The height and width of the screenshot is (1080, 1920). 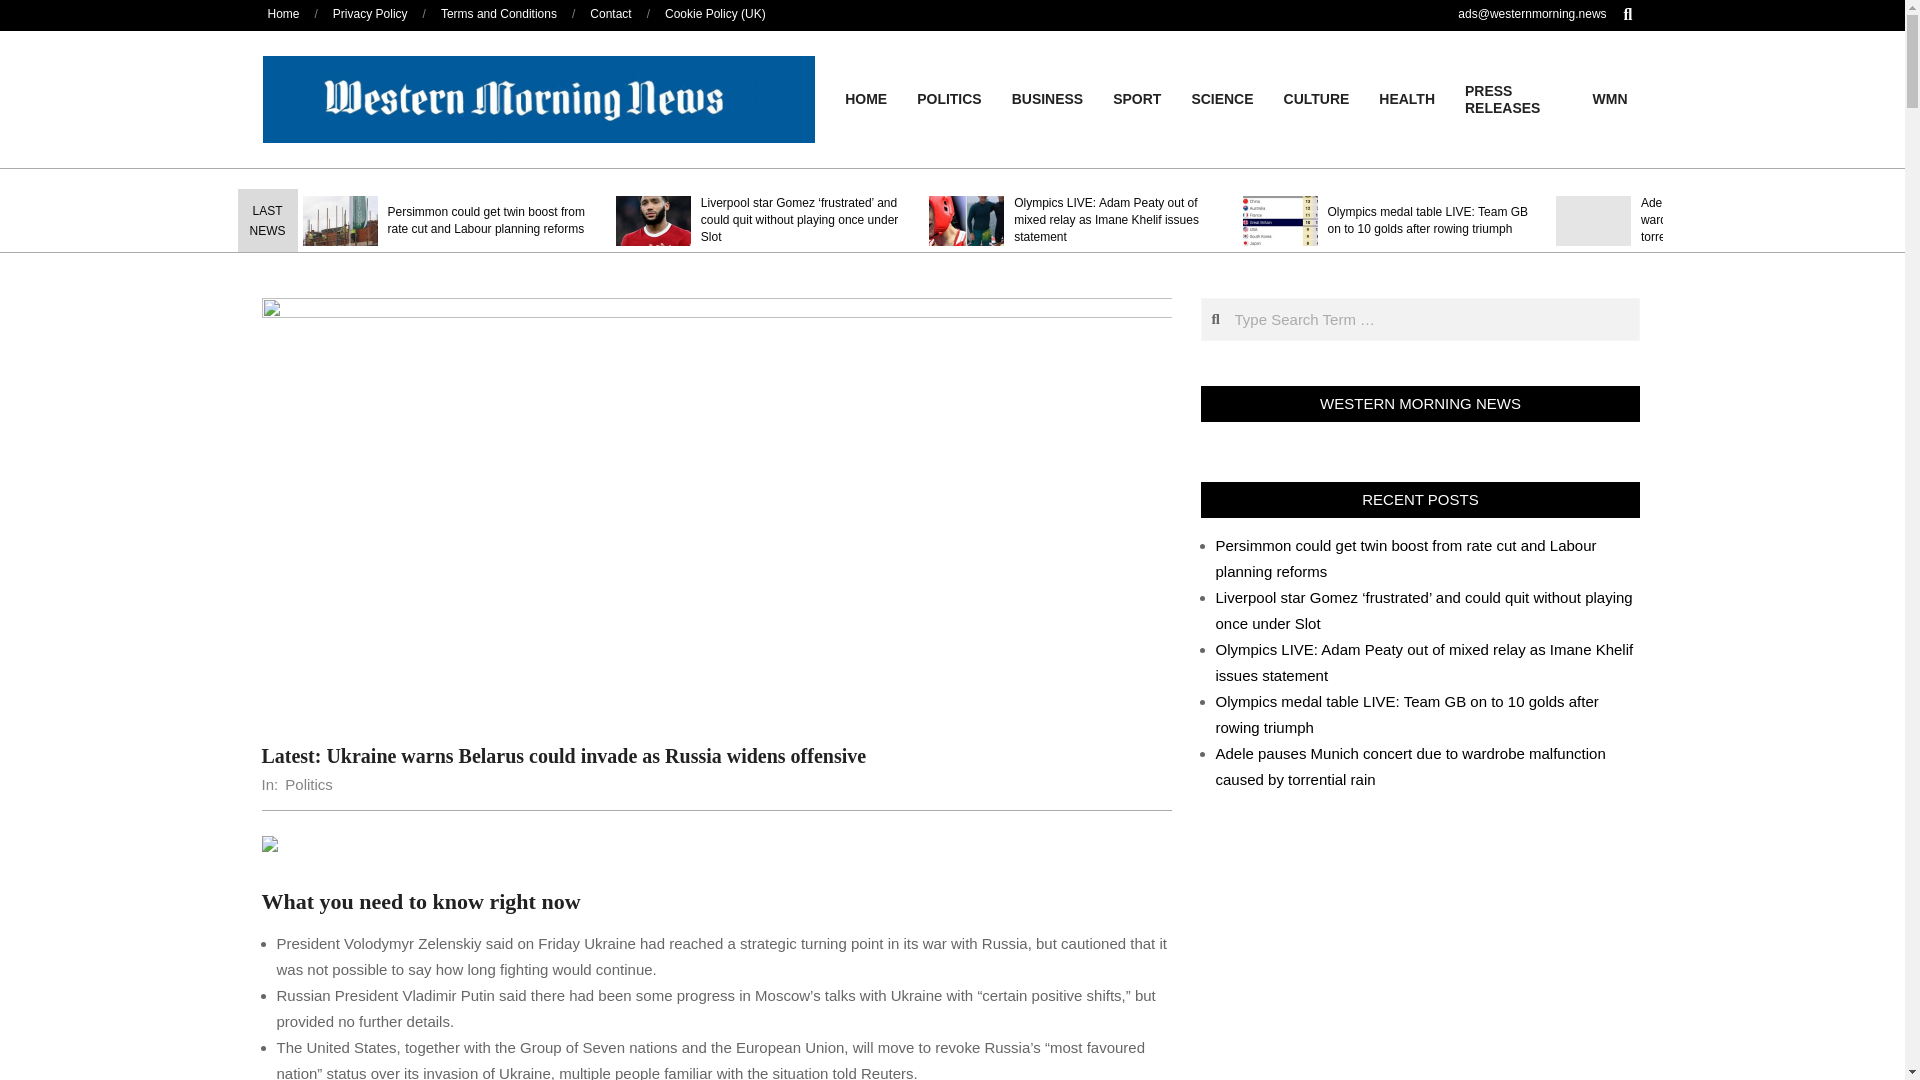 I want to click on BUSINESS, so click(x=1047, y=98).